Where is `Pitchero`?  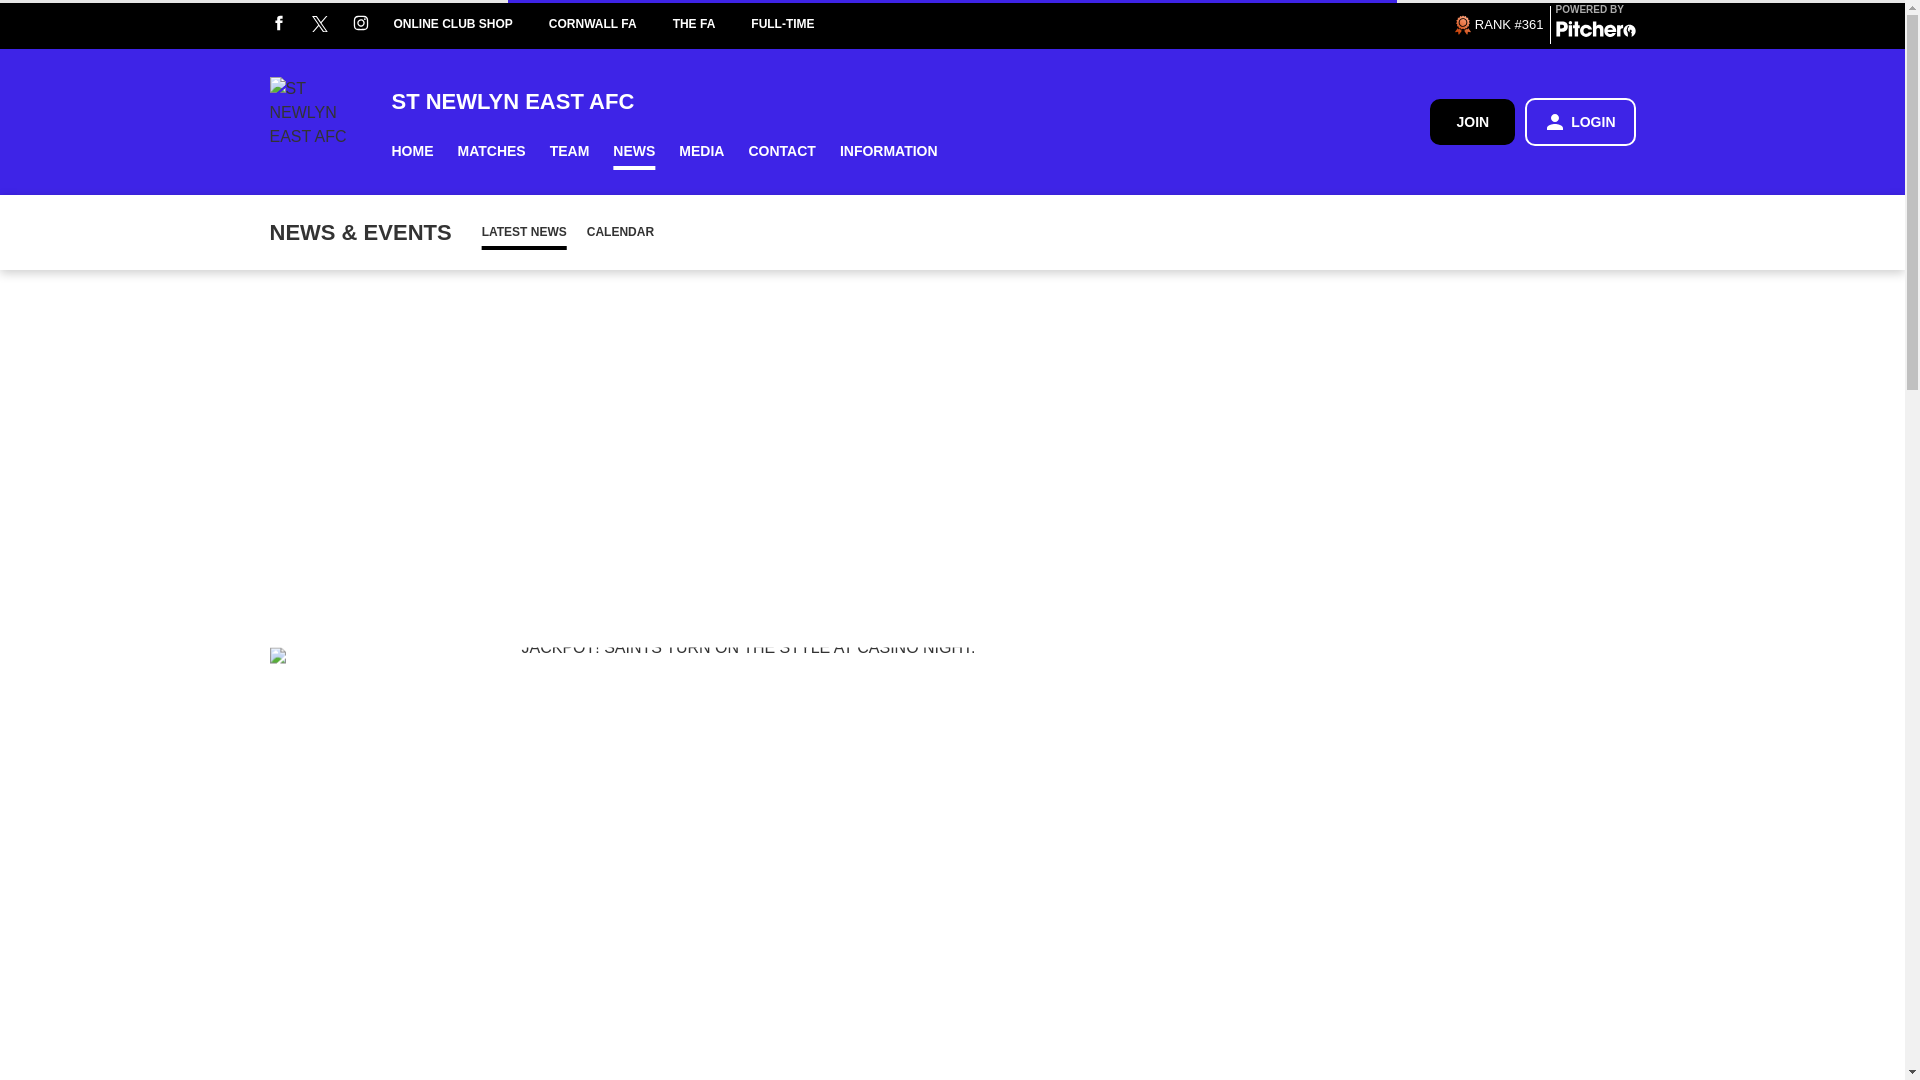
Pitchero is located at coordinates (1595, 32).